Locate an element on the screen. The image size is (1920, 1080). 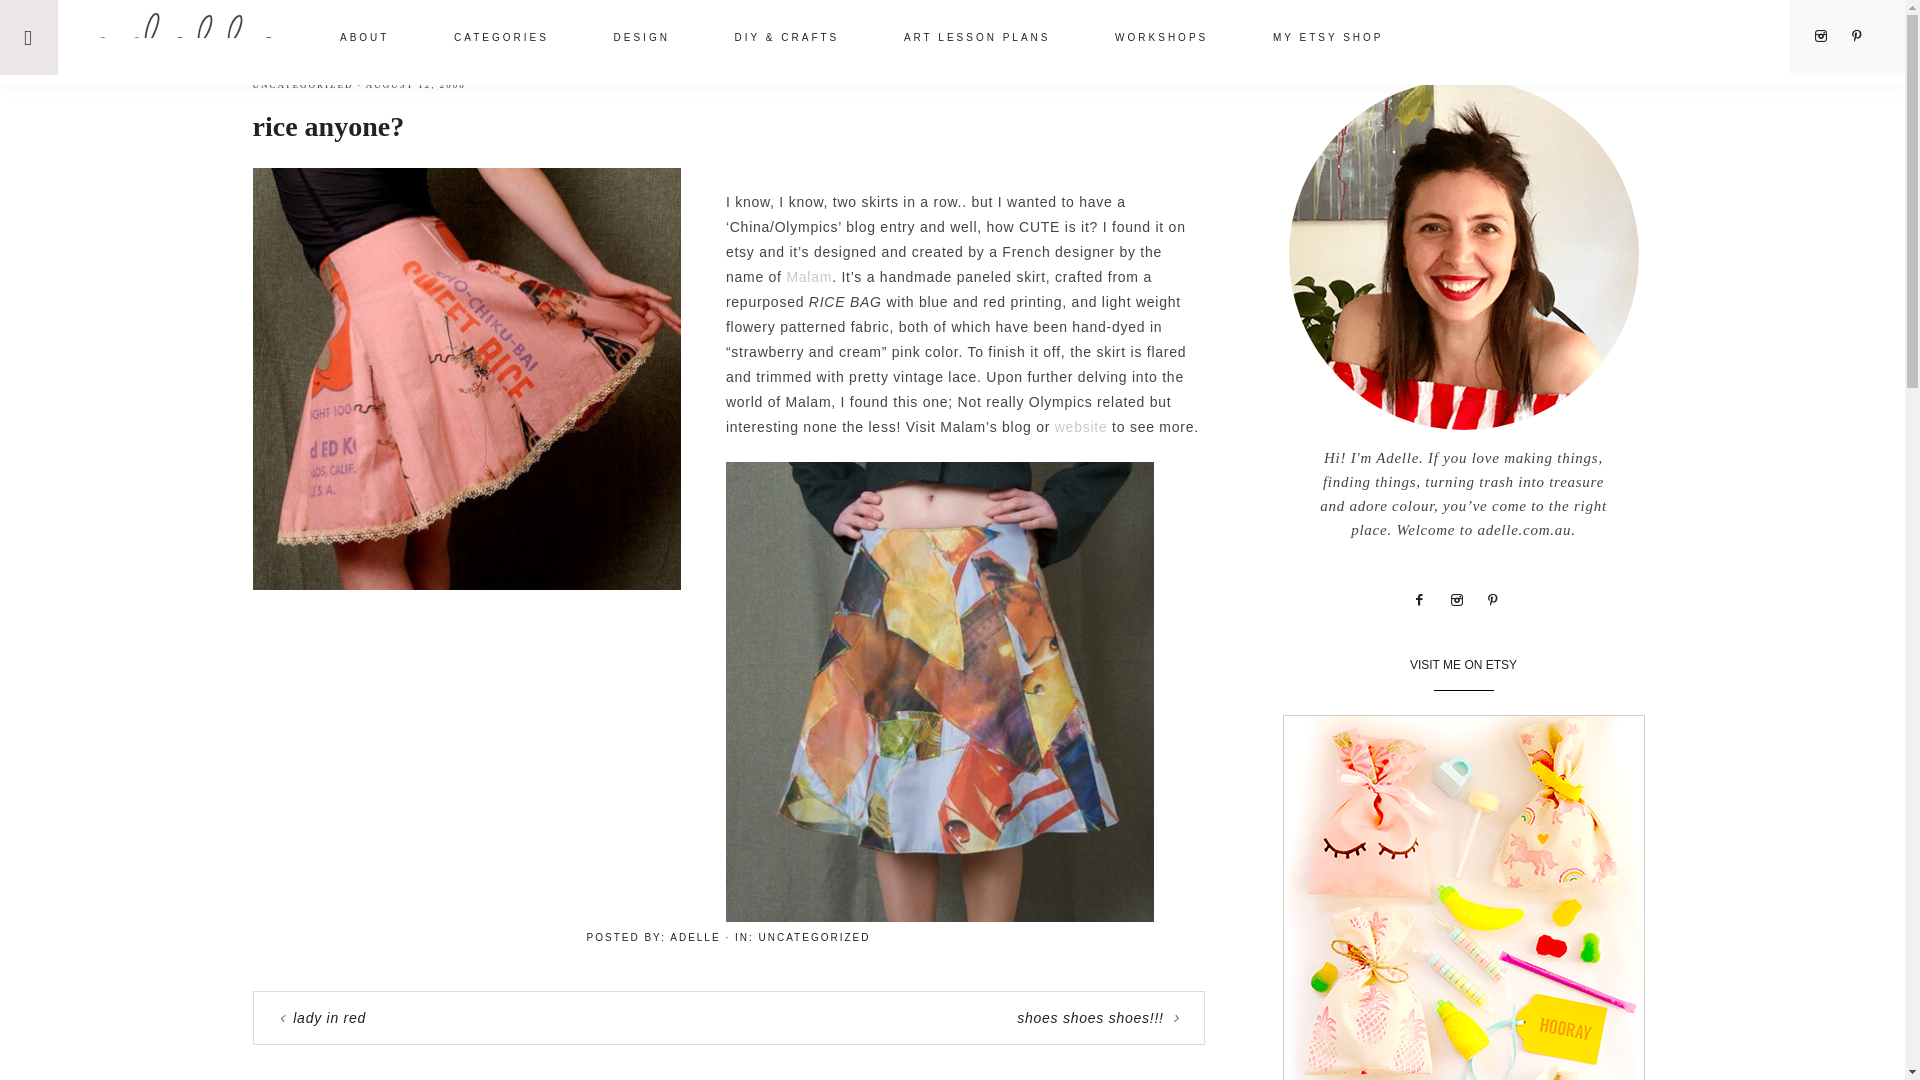
rice-skirt is located at coordinates (465, 378).